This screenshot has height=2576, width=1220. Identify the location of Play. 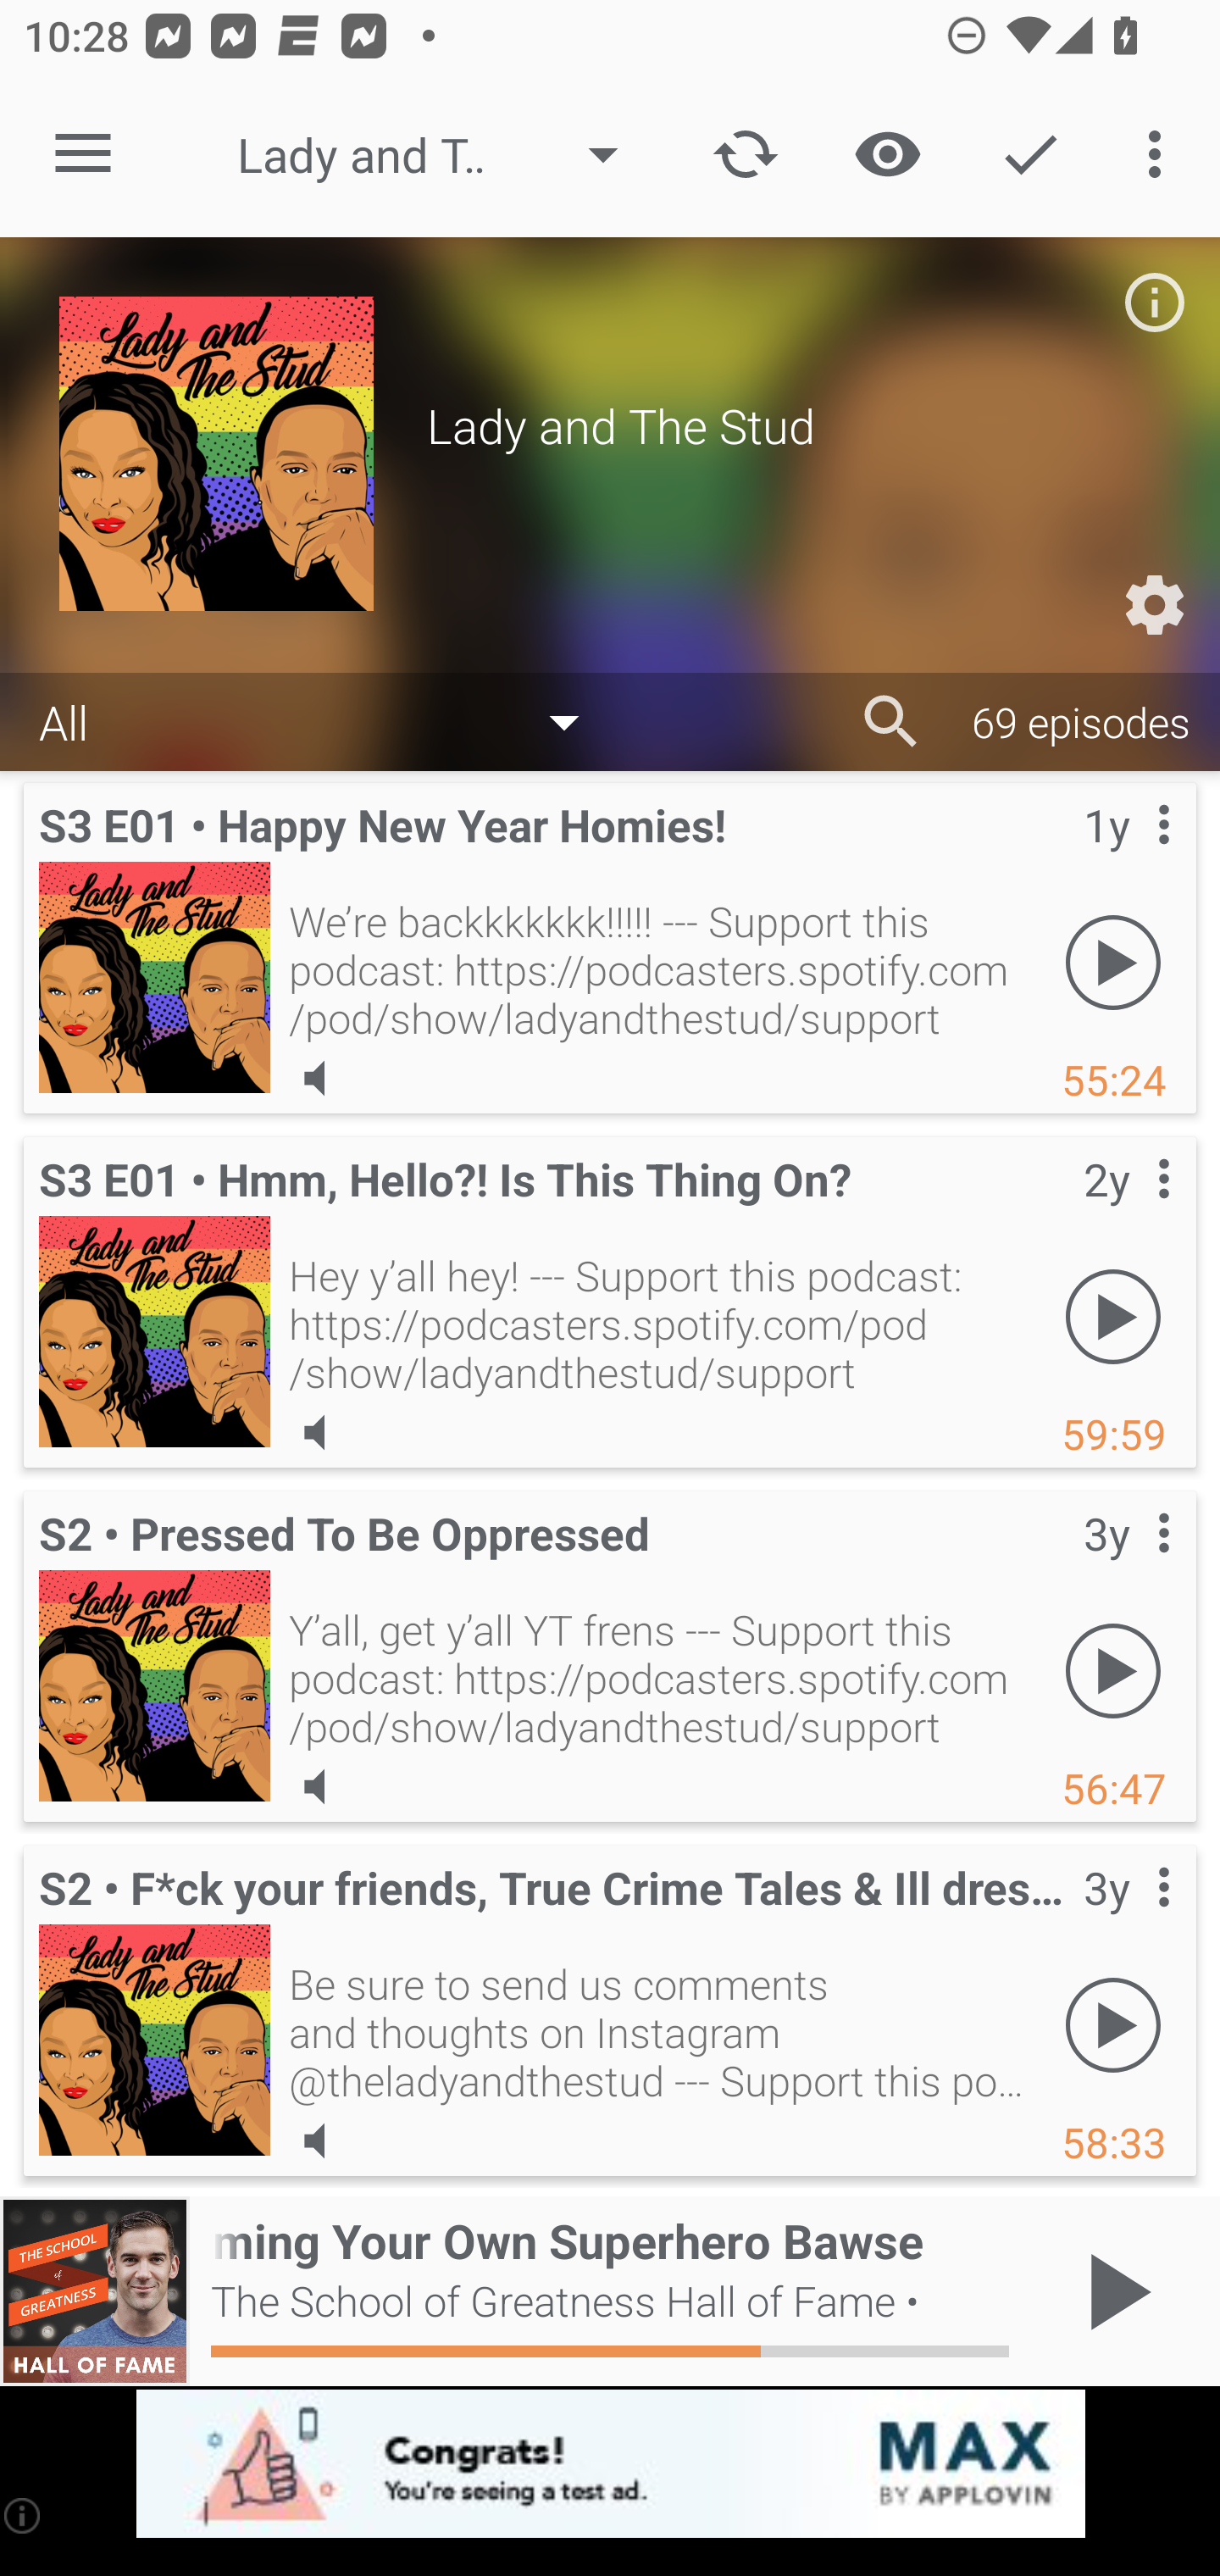
(1113, 1316).